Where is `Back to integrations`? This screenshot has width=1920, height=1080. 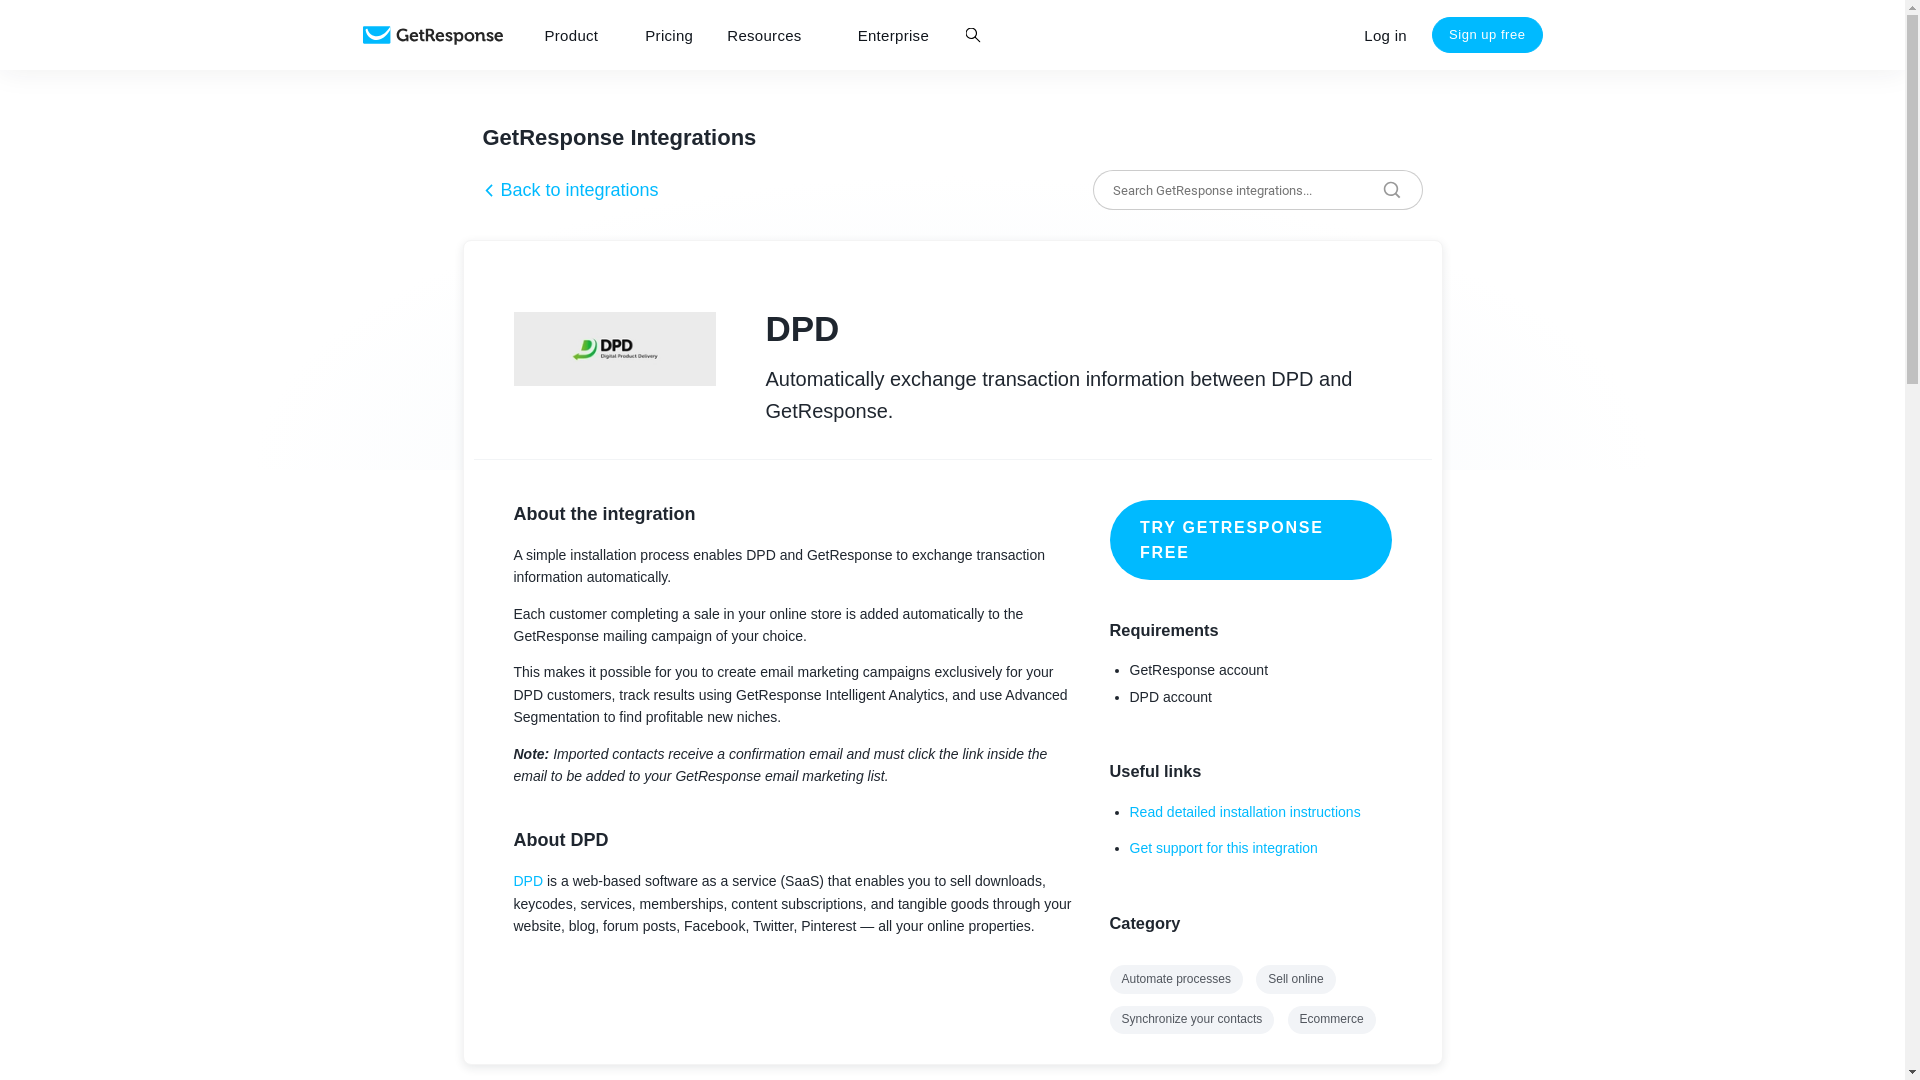 Back to integrations is located at coordinates (570, 190).